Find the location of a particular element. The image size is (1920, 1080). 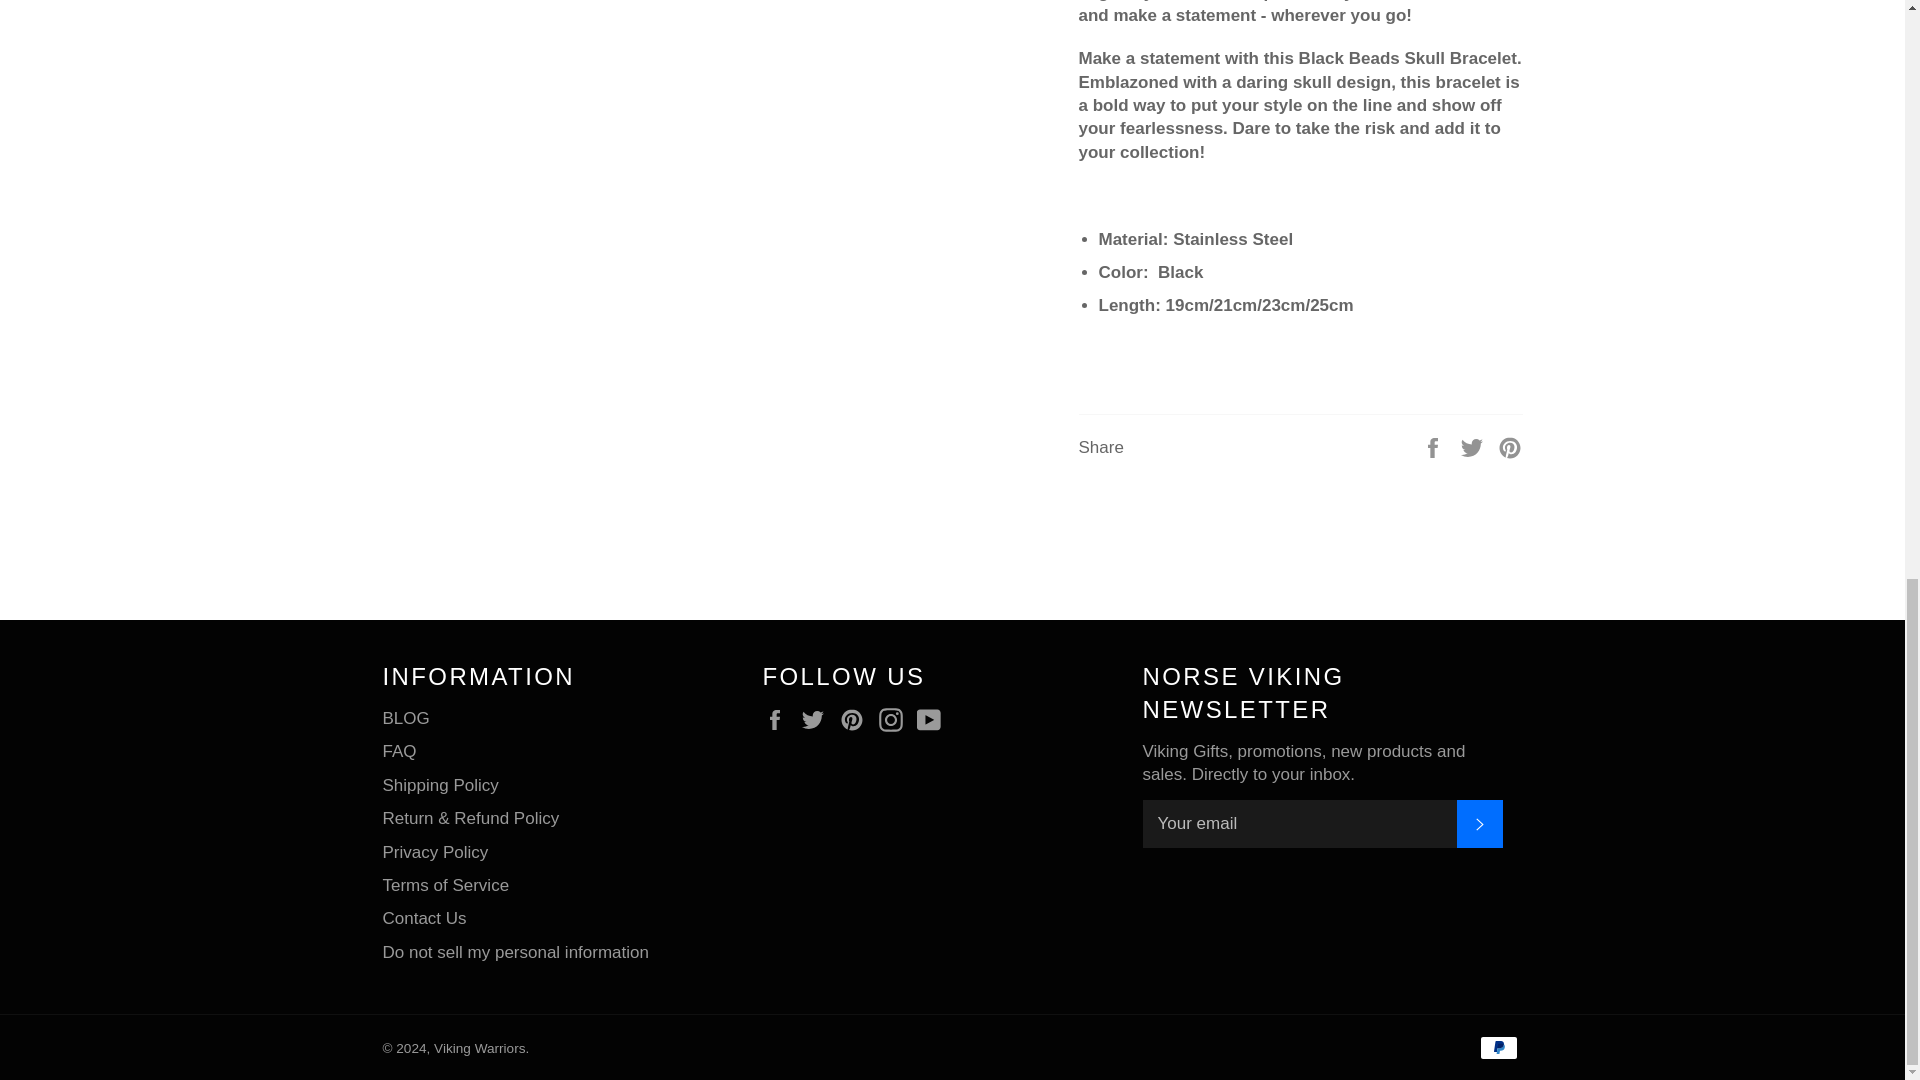

Viking Warriors on Pinterest is located at coordinates (856, 720).